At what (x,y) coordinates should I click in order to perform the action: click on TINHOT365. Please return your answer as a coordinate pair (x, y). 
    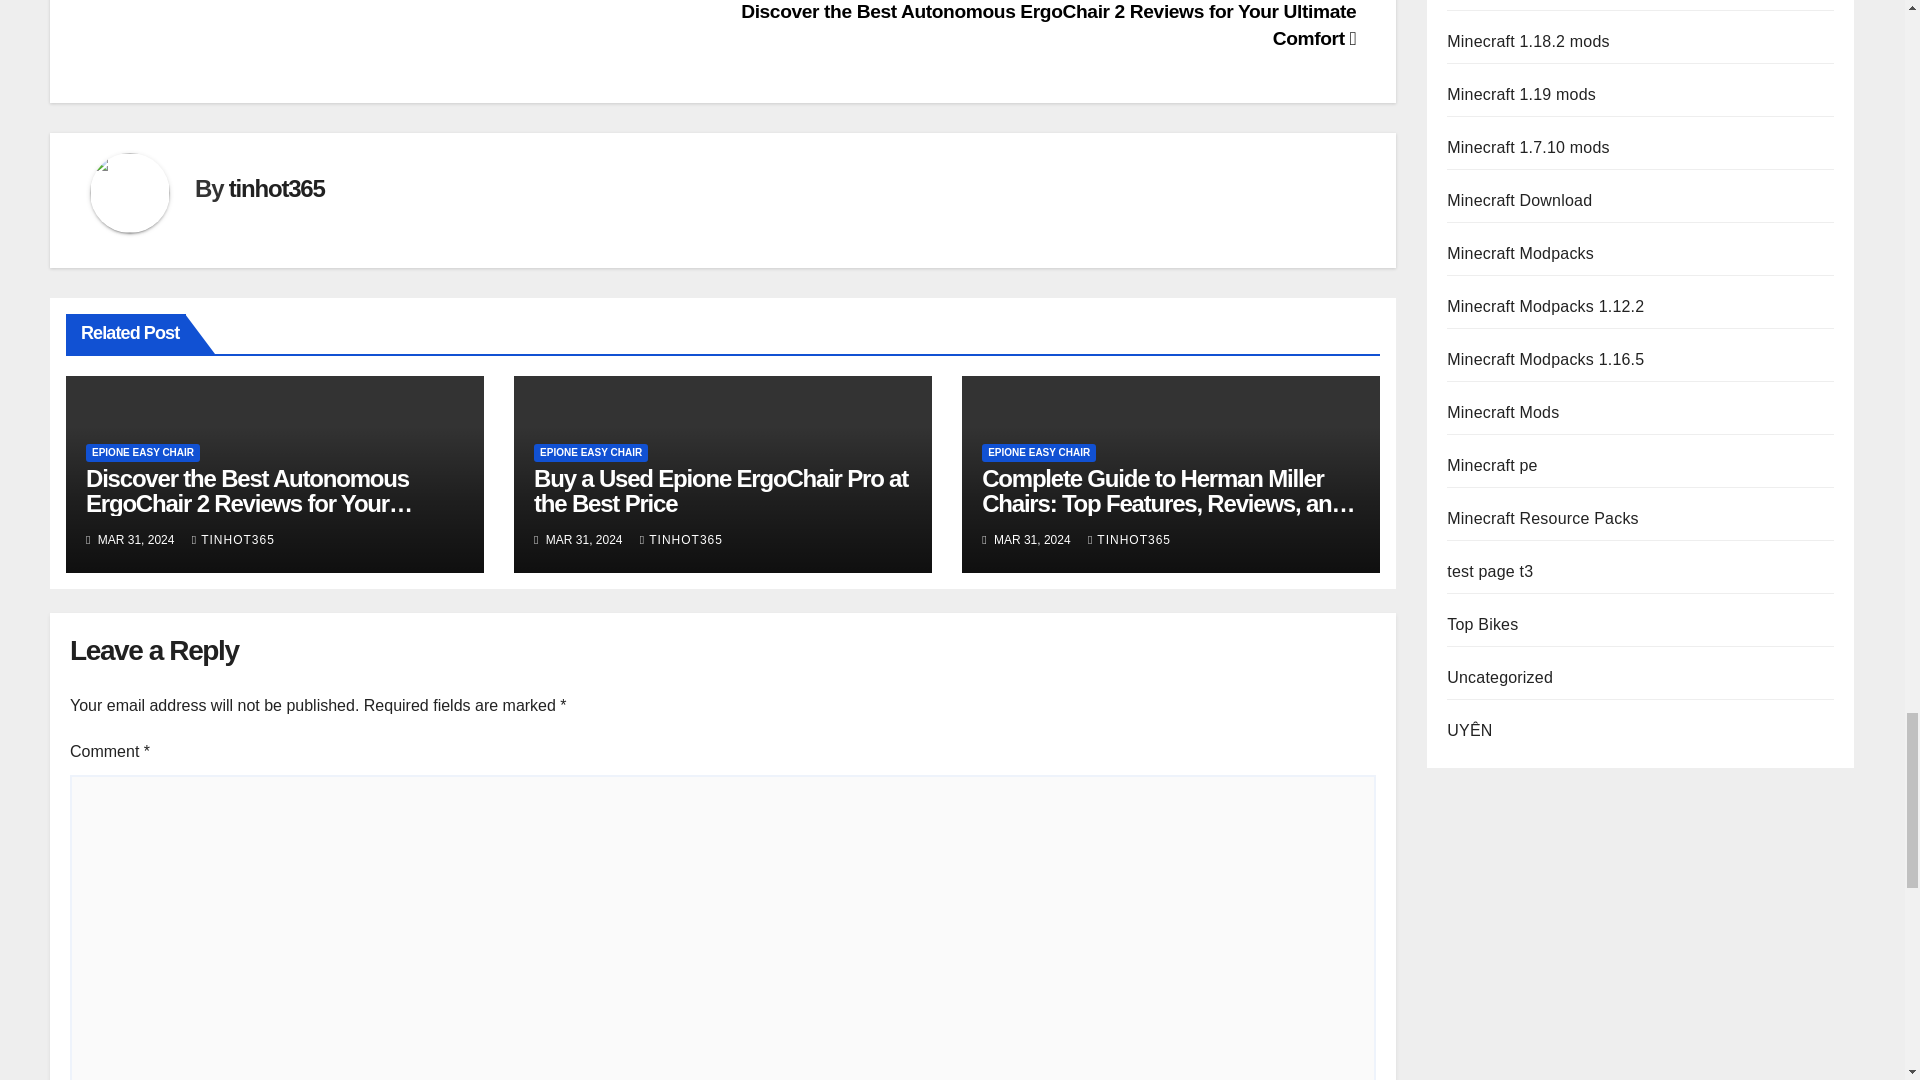
    Looking at the image, I should click on (233, 540).